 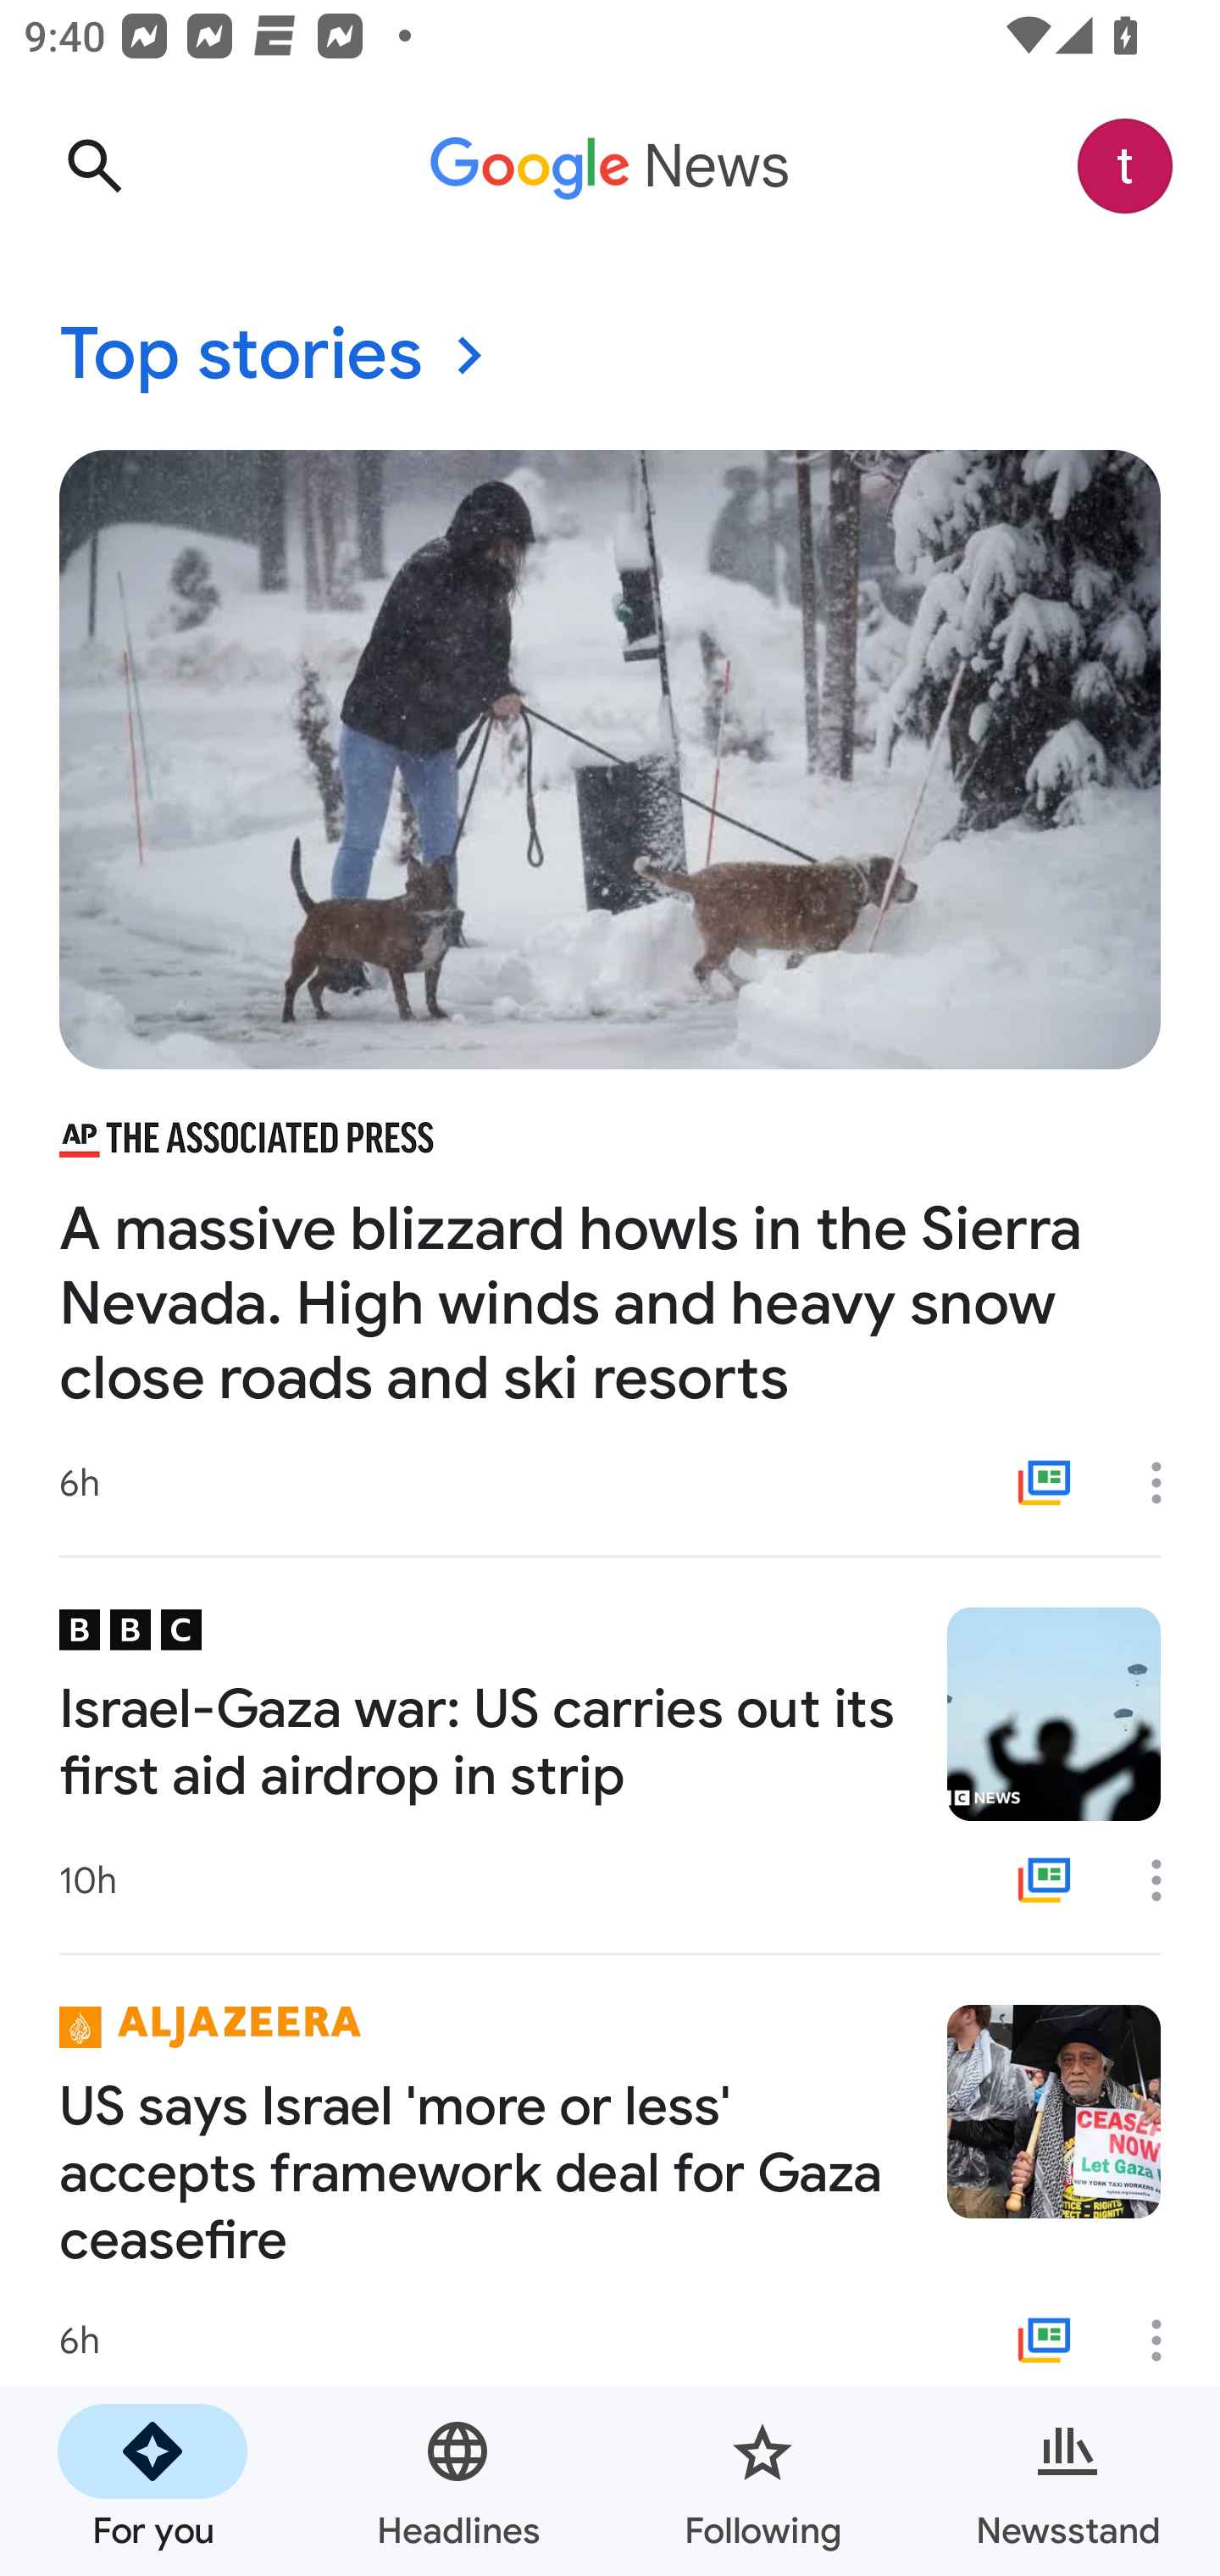 What do you see at coordinates (1167, 1880) in the screenshot?
I see `More options` at bounding box center [1167, 1880].